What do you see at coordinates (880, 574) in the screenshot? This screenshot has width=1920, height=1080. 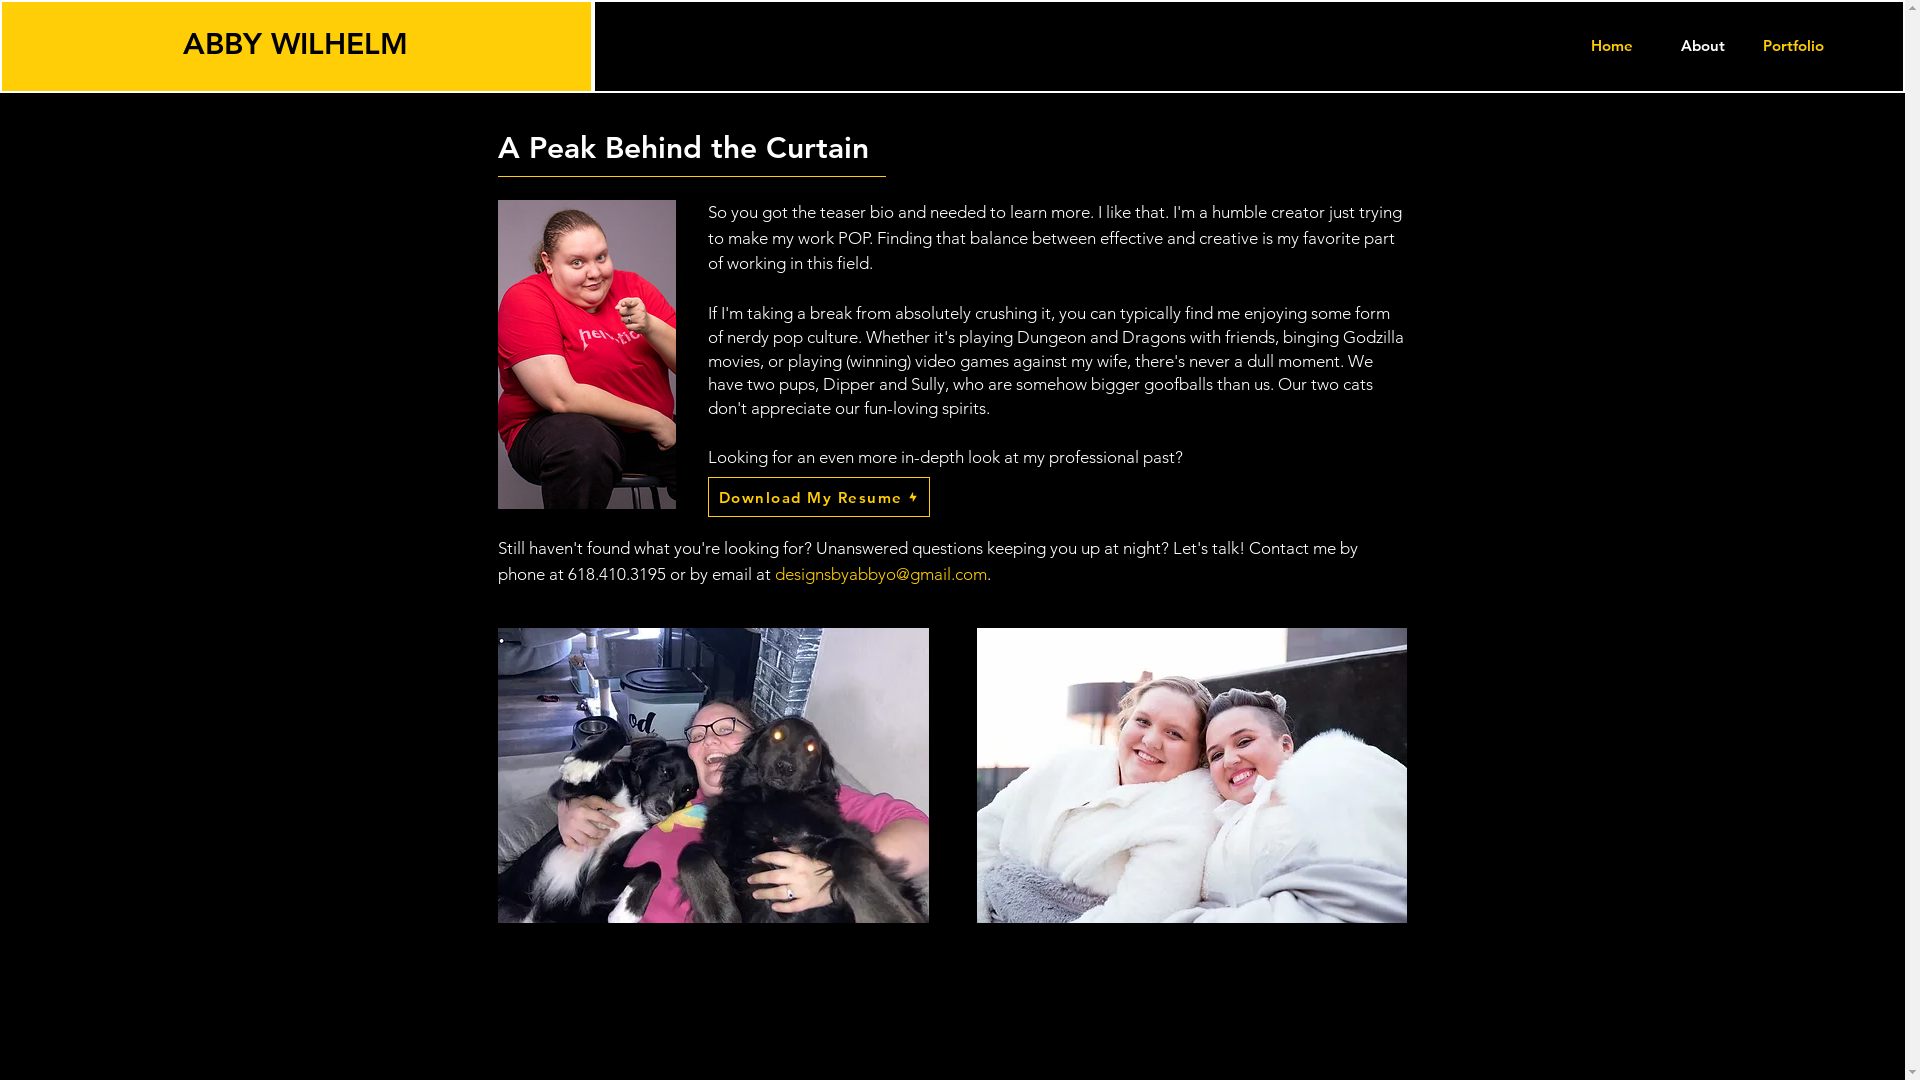 I see `designsbyabbyo@gmail.com` at bounding box center [880, 574].